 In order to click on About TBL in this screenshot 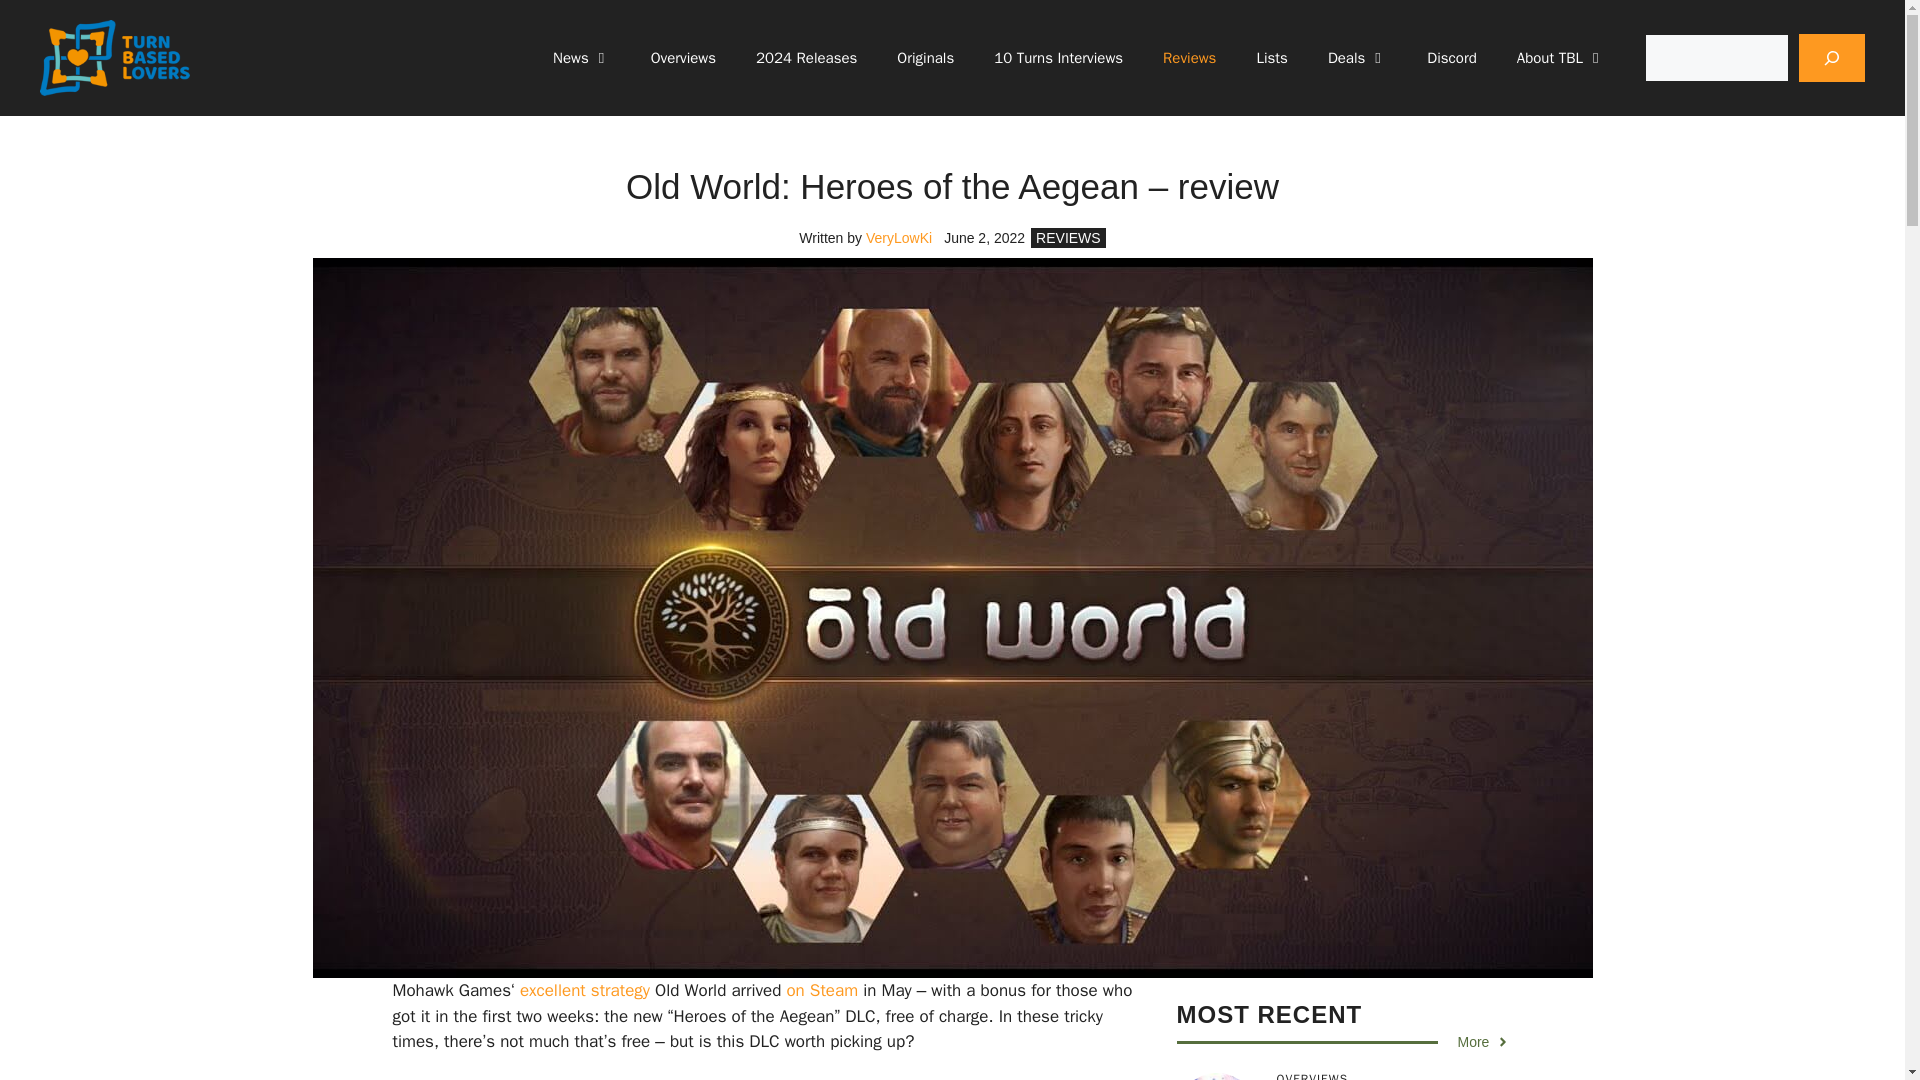, I will do `click(1560, 58)`.